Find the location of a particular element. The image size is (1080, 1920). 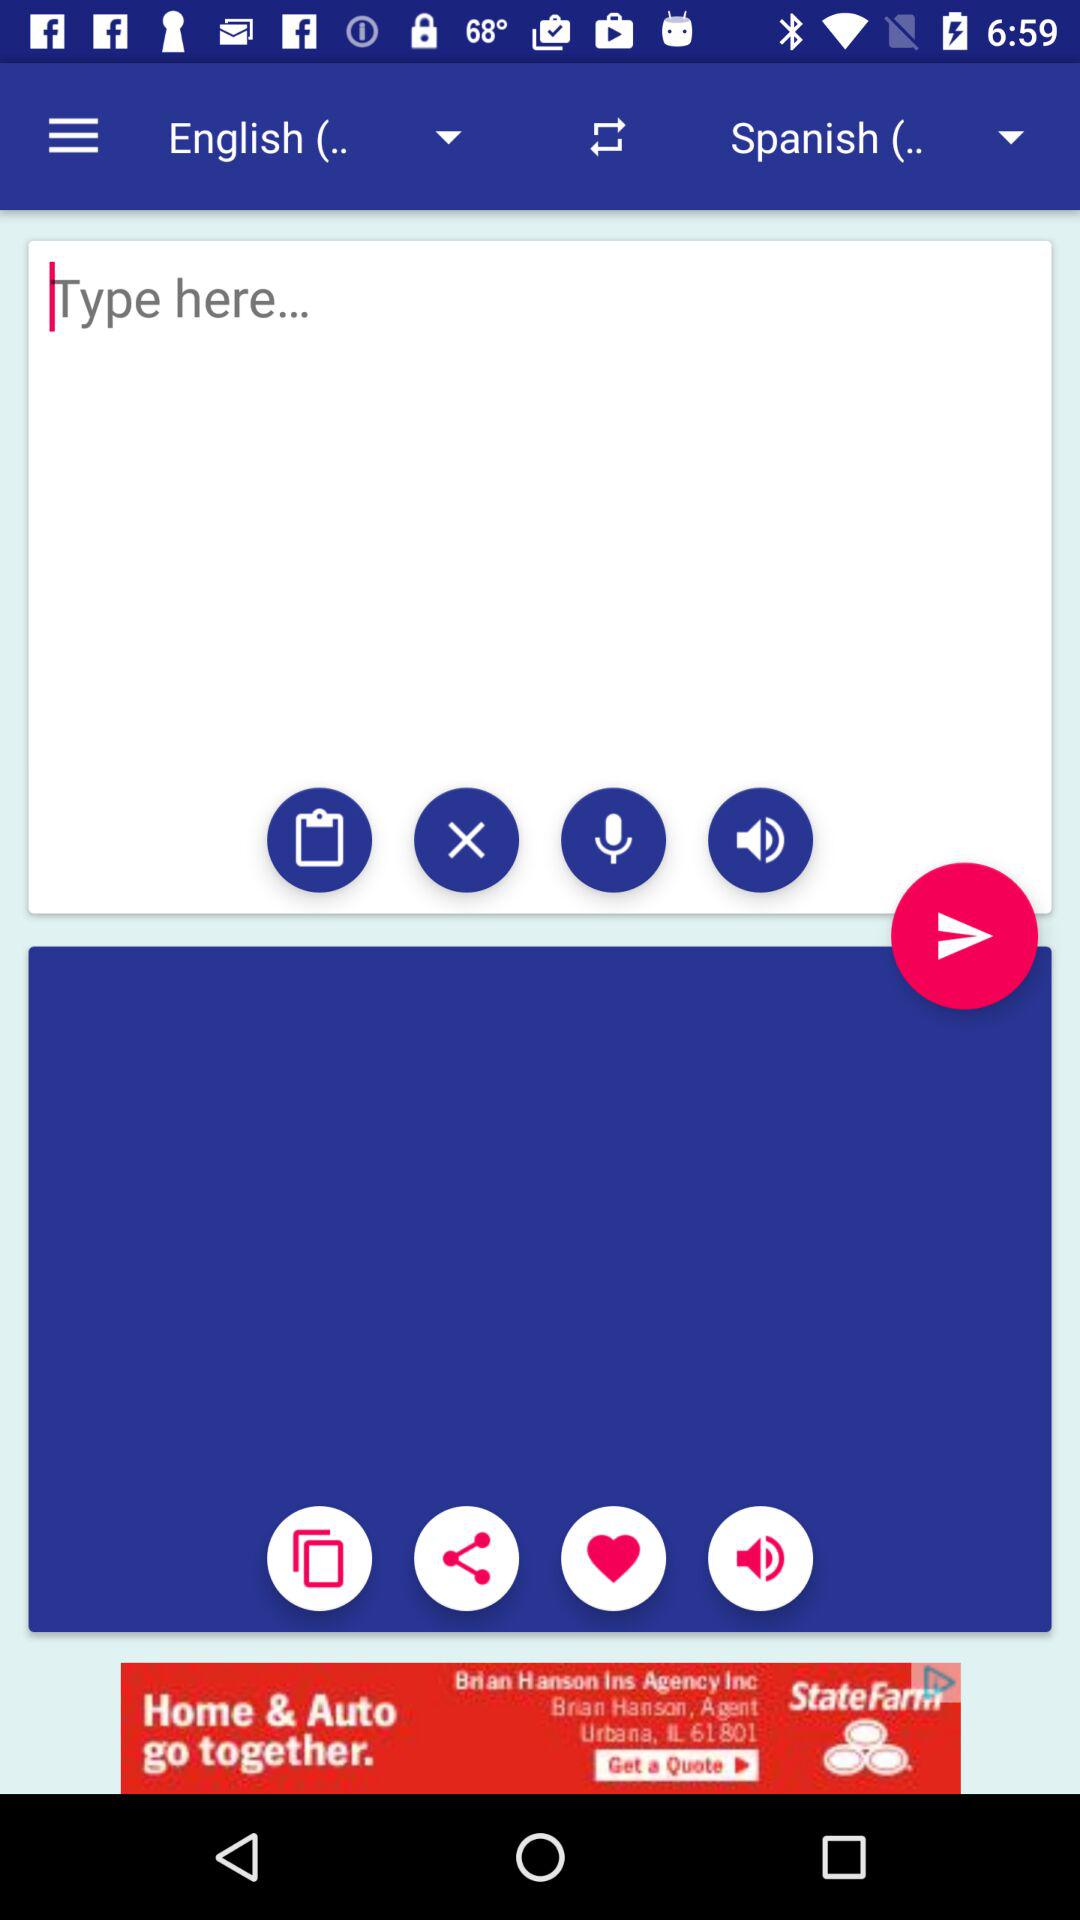

choose audio button is located at coordinates (614, 840).